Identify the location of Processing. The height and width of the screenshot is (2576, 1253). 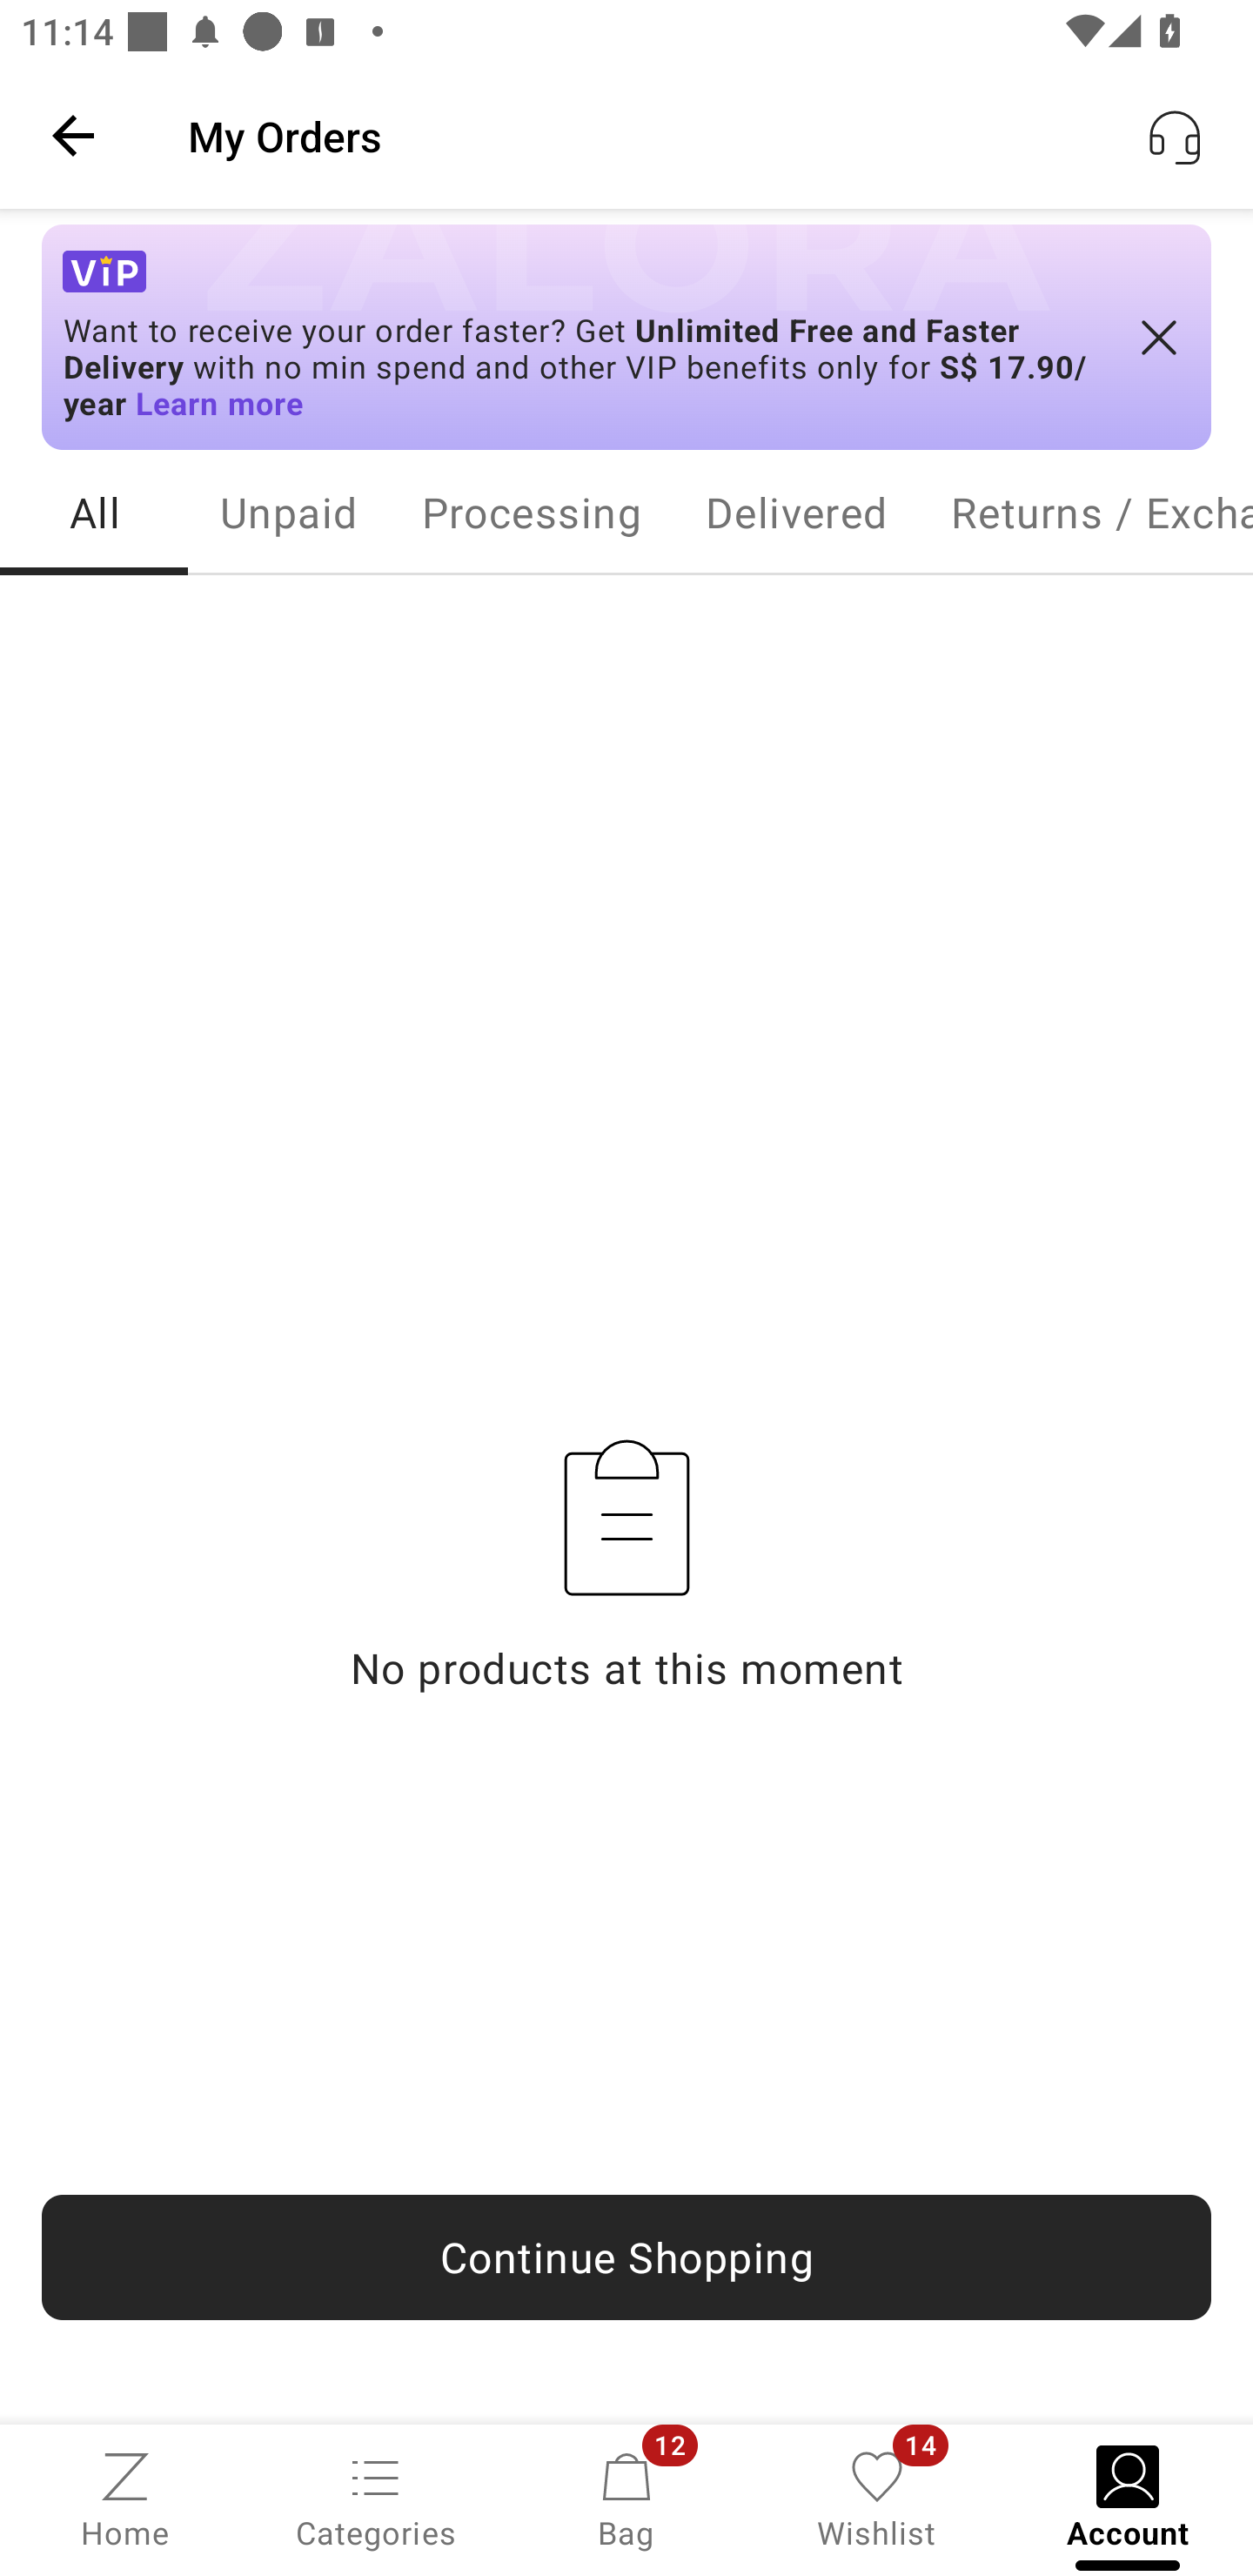
(531, 513).